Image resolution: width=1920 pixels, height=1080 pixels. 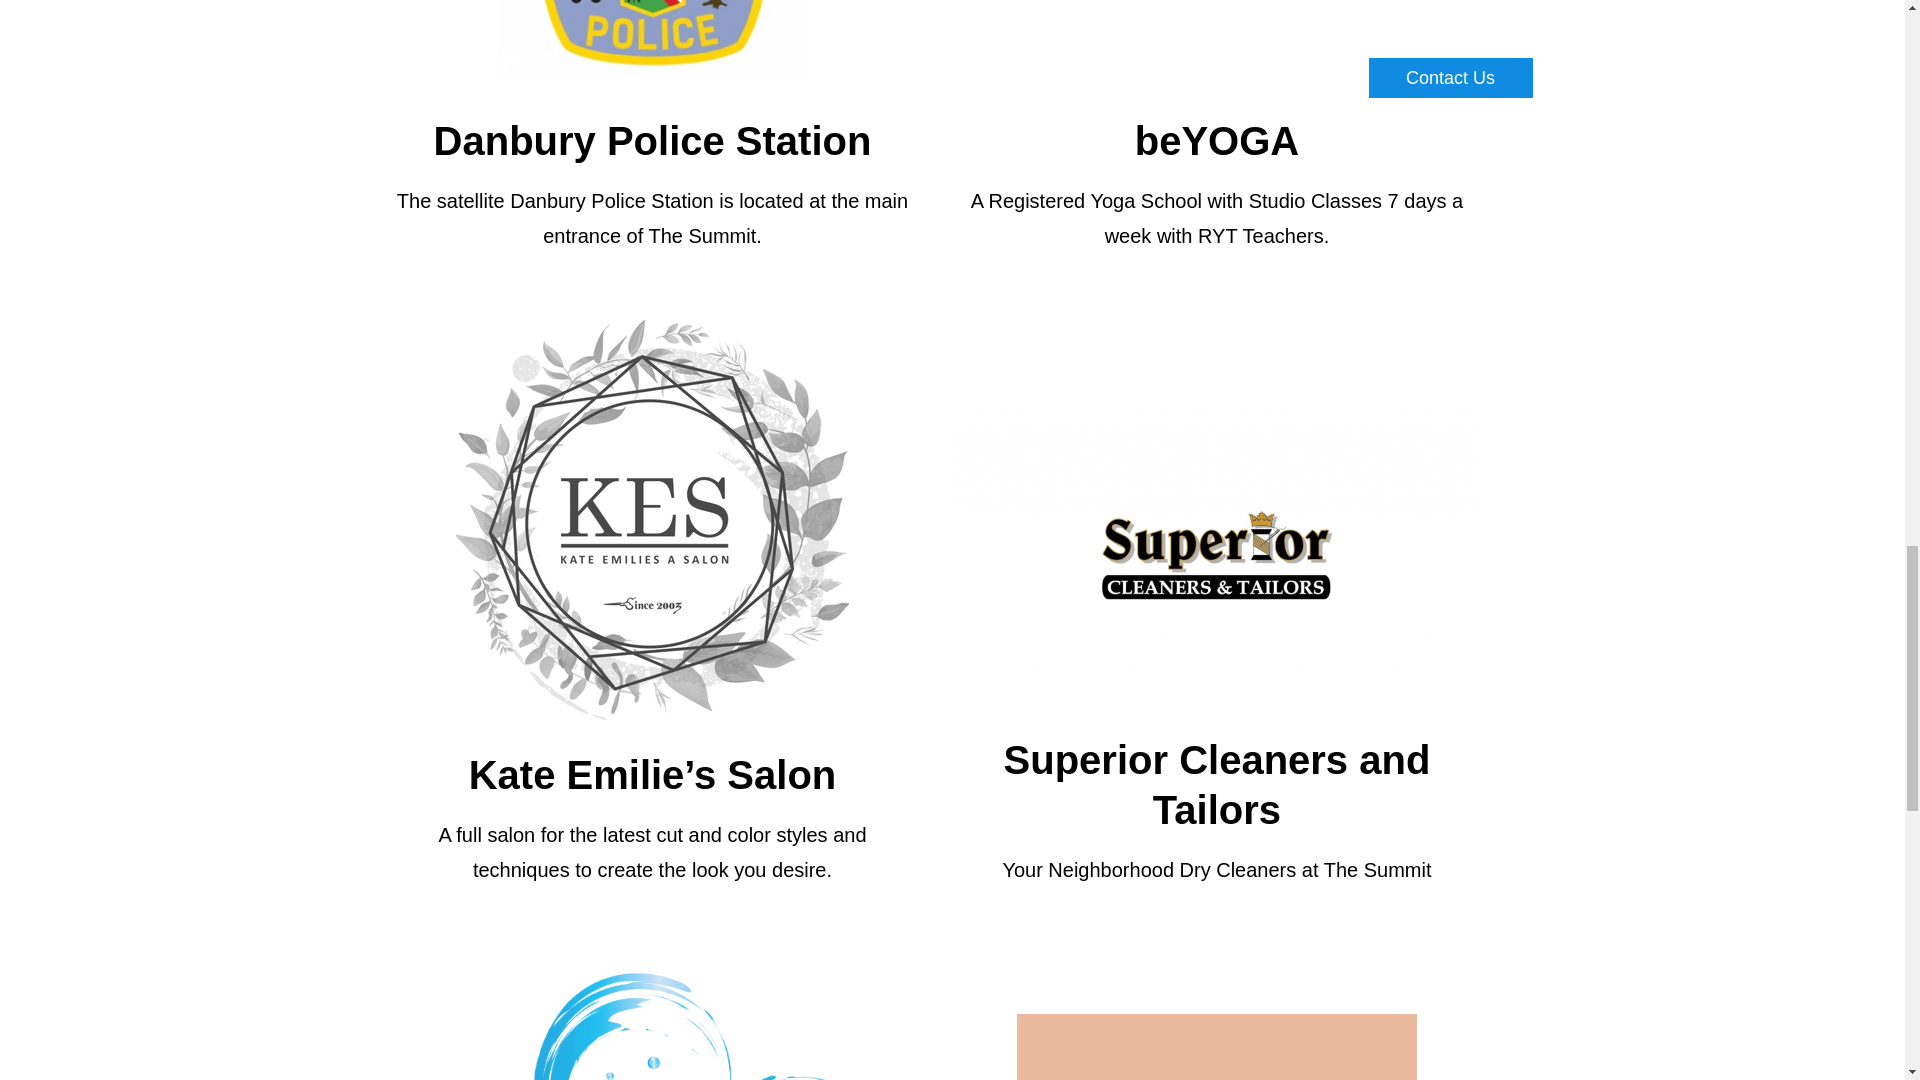 What do you see at coordinates (1217, 784) in the screenshot?
I see `Superior Cleaners and Tailors` at bounding box center [1217, 784].